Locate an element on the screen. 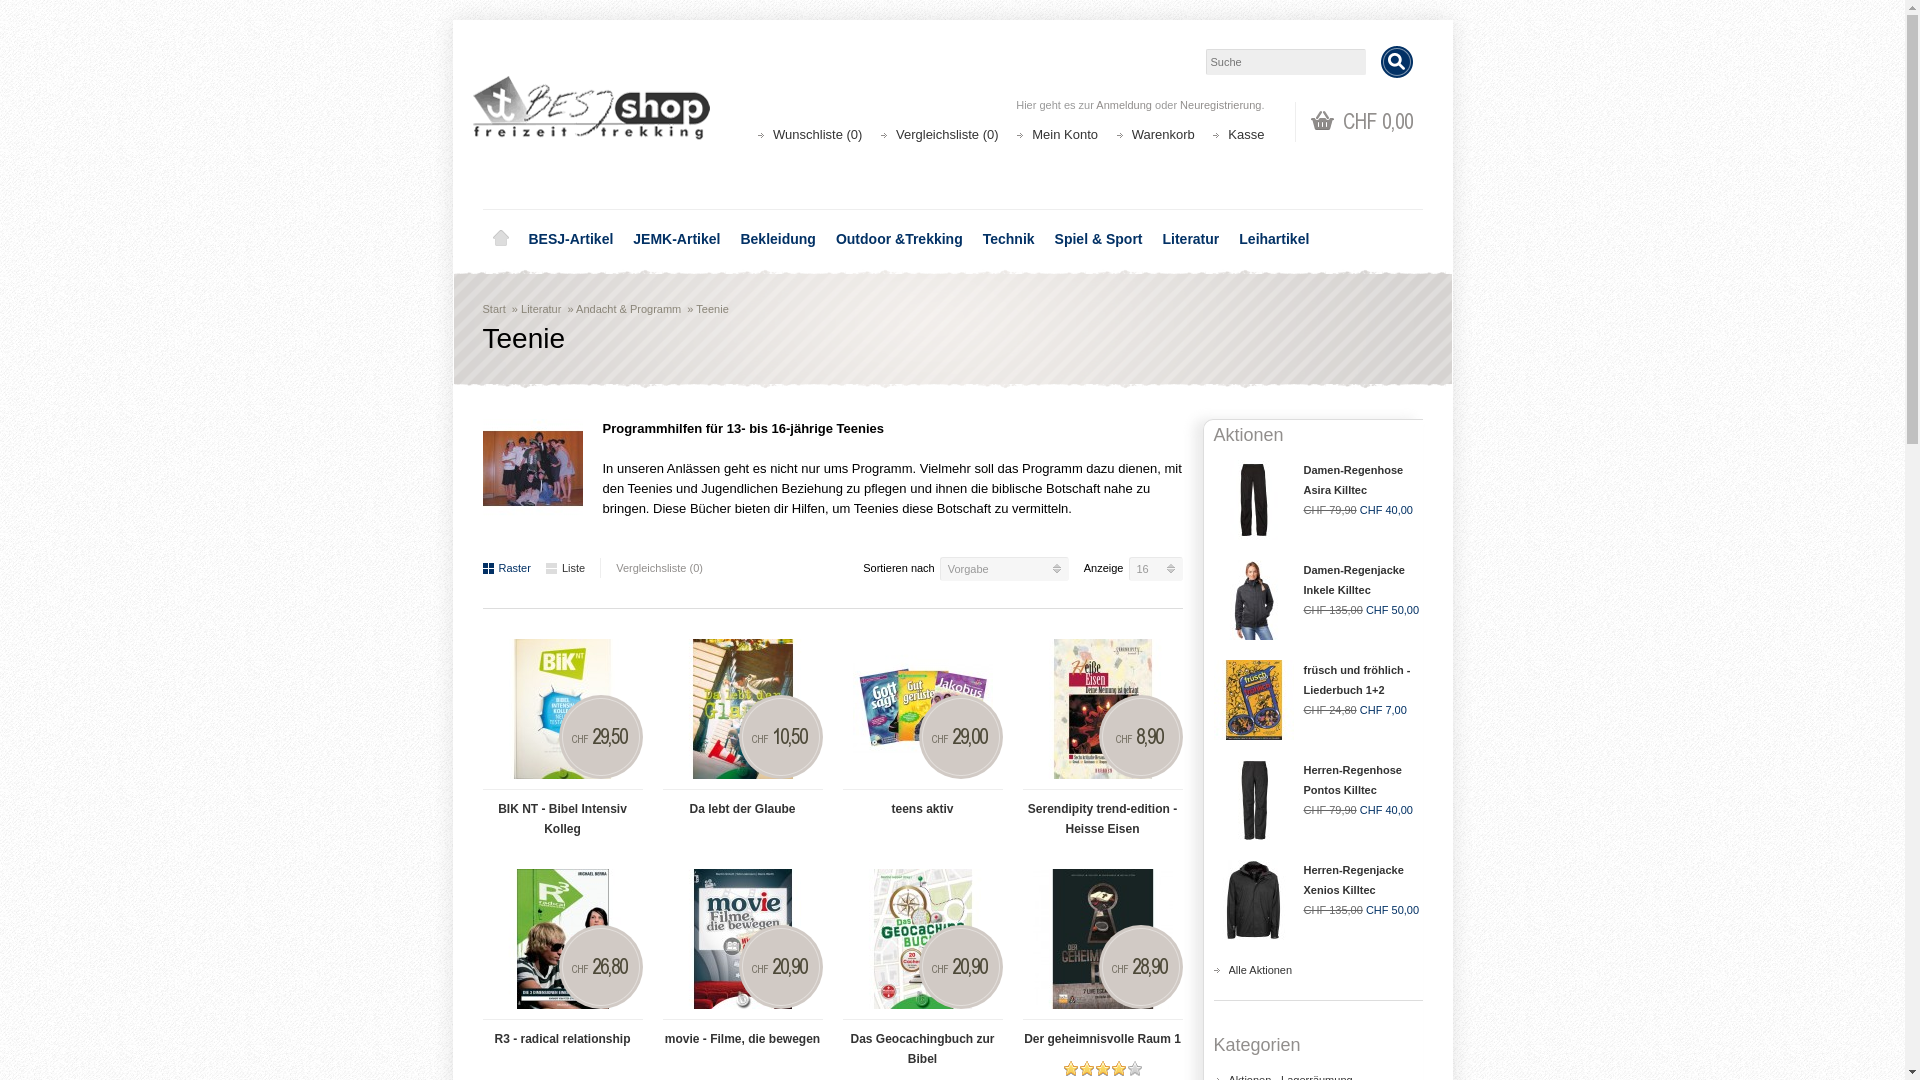  Damen-Regenhose Asira Killtec is located at coordinates (1354, 480).